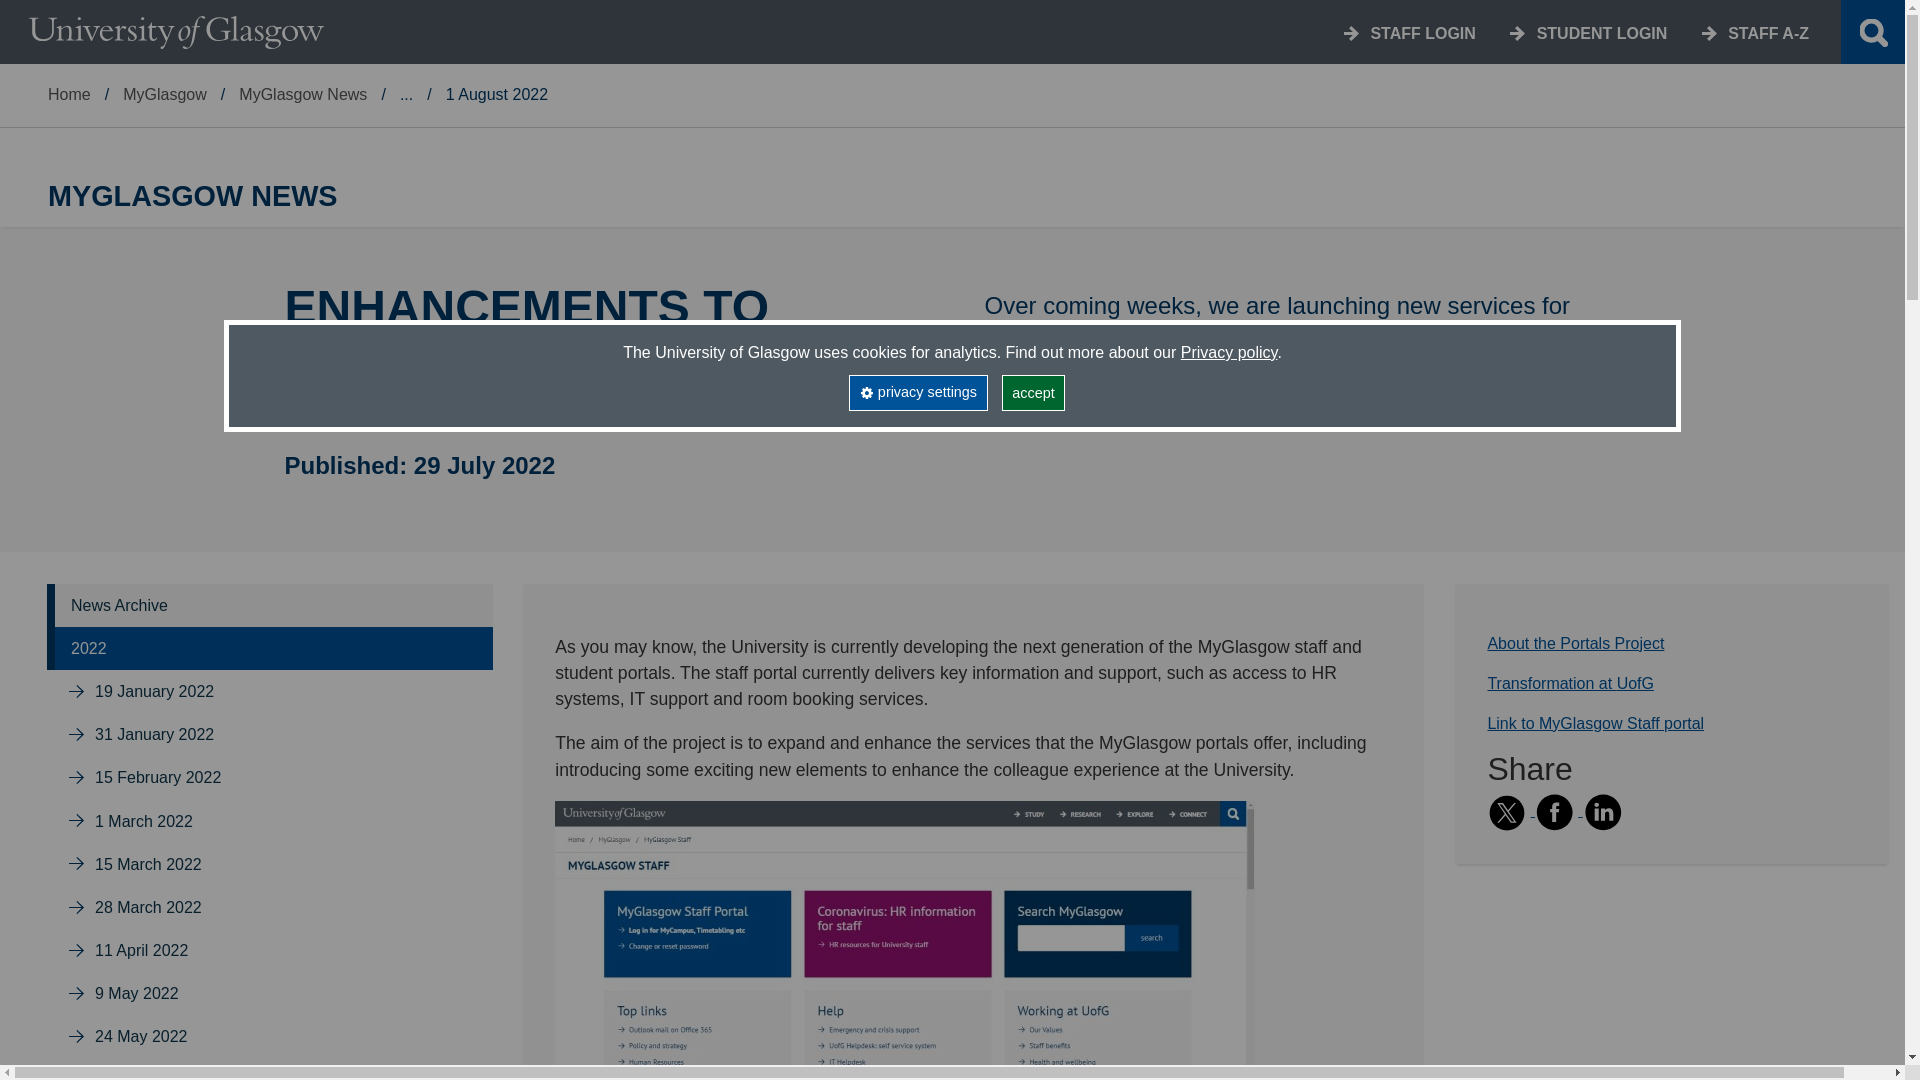 This screenshot has height=1080, width=1920. What do you see at coordinates (952, 32) in the screenshot?
I see `HomeMyGlasgowMyGlasgow News...1 August 2022` at bounding box center [952, 32].